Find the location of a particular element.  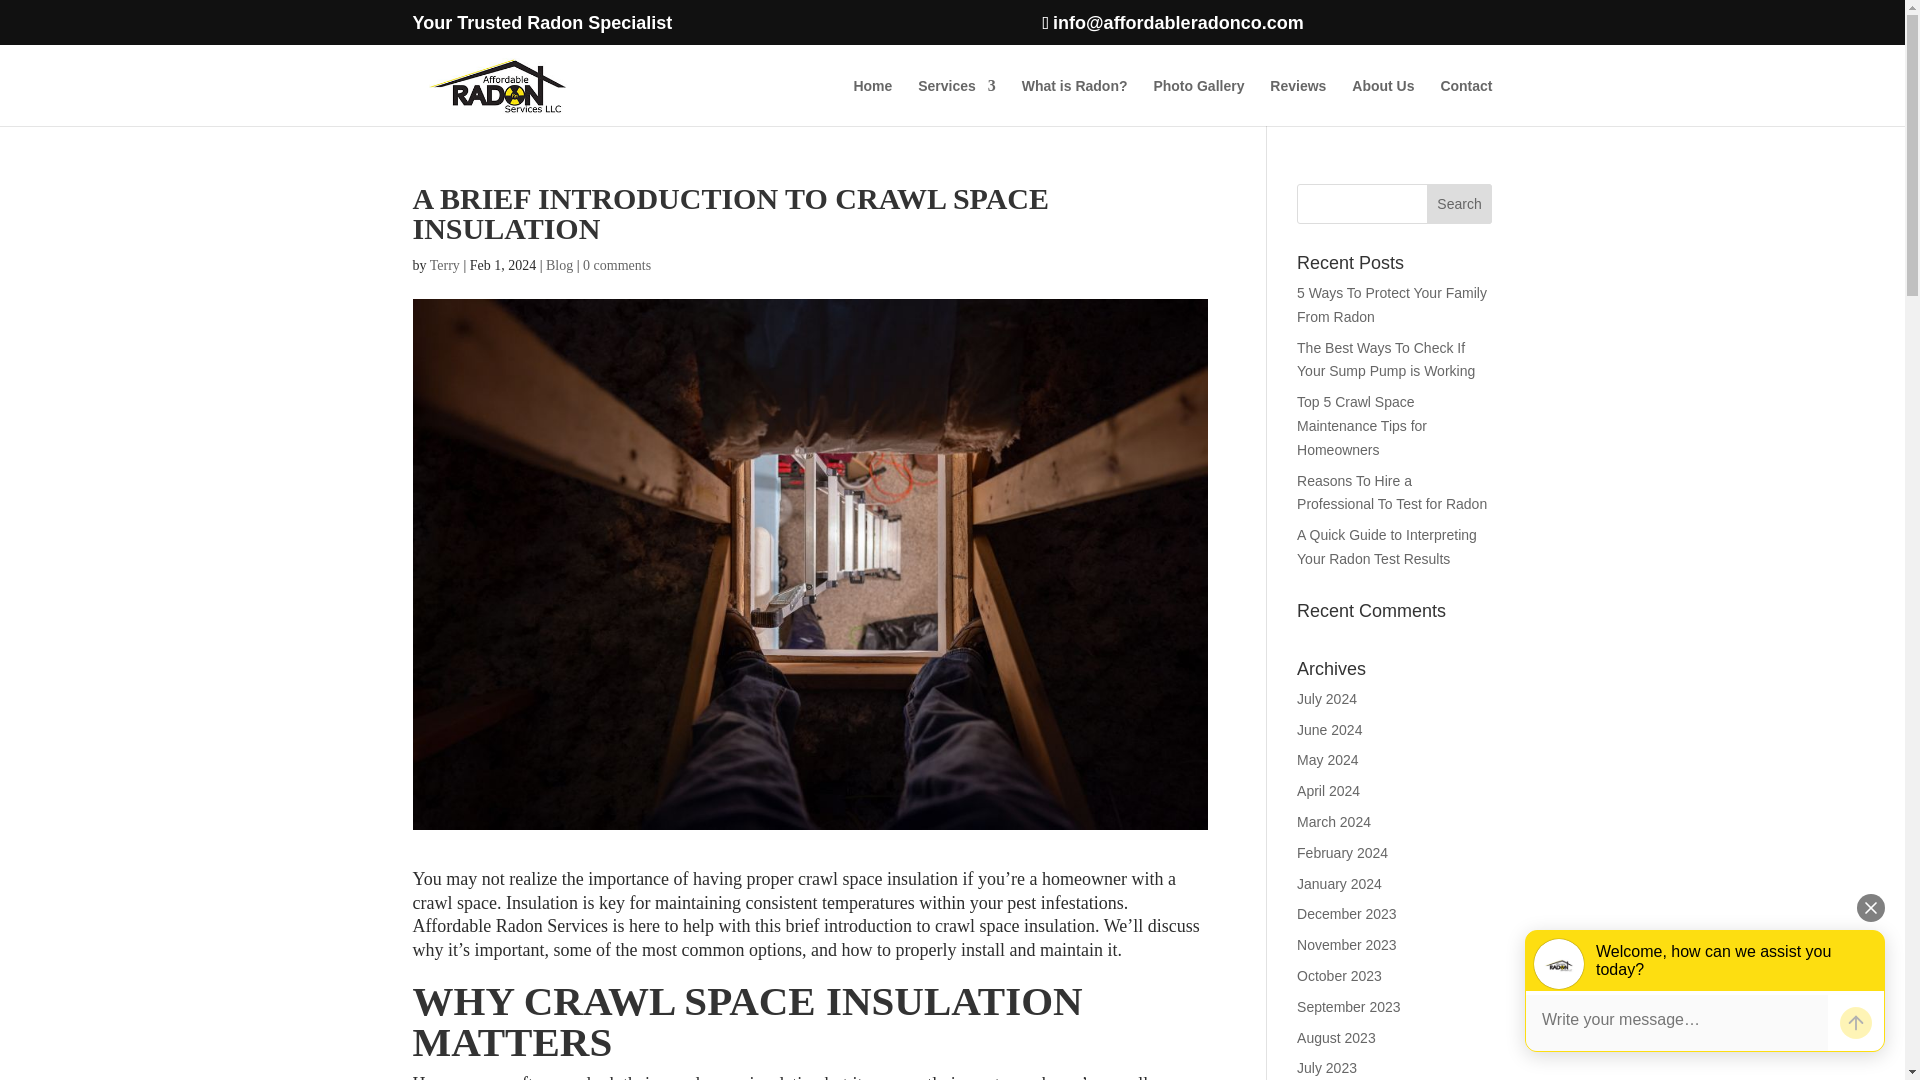

The Best Ways To Check If Your Sump Pump is Working is located at coordinates (1386, 360).